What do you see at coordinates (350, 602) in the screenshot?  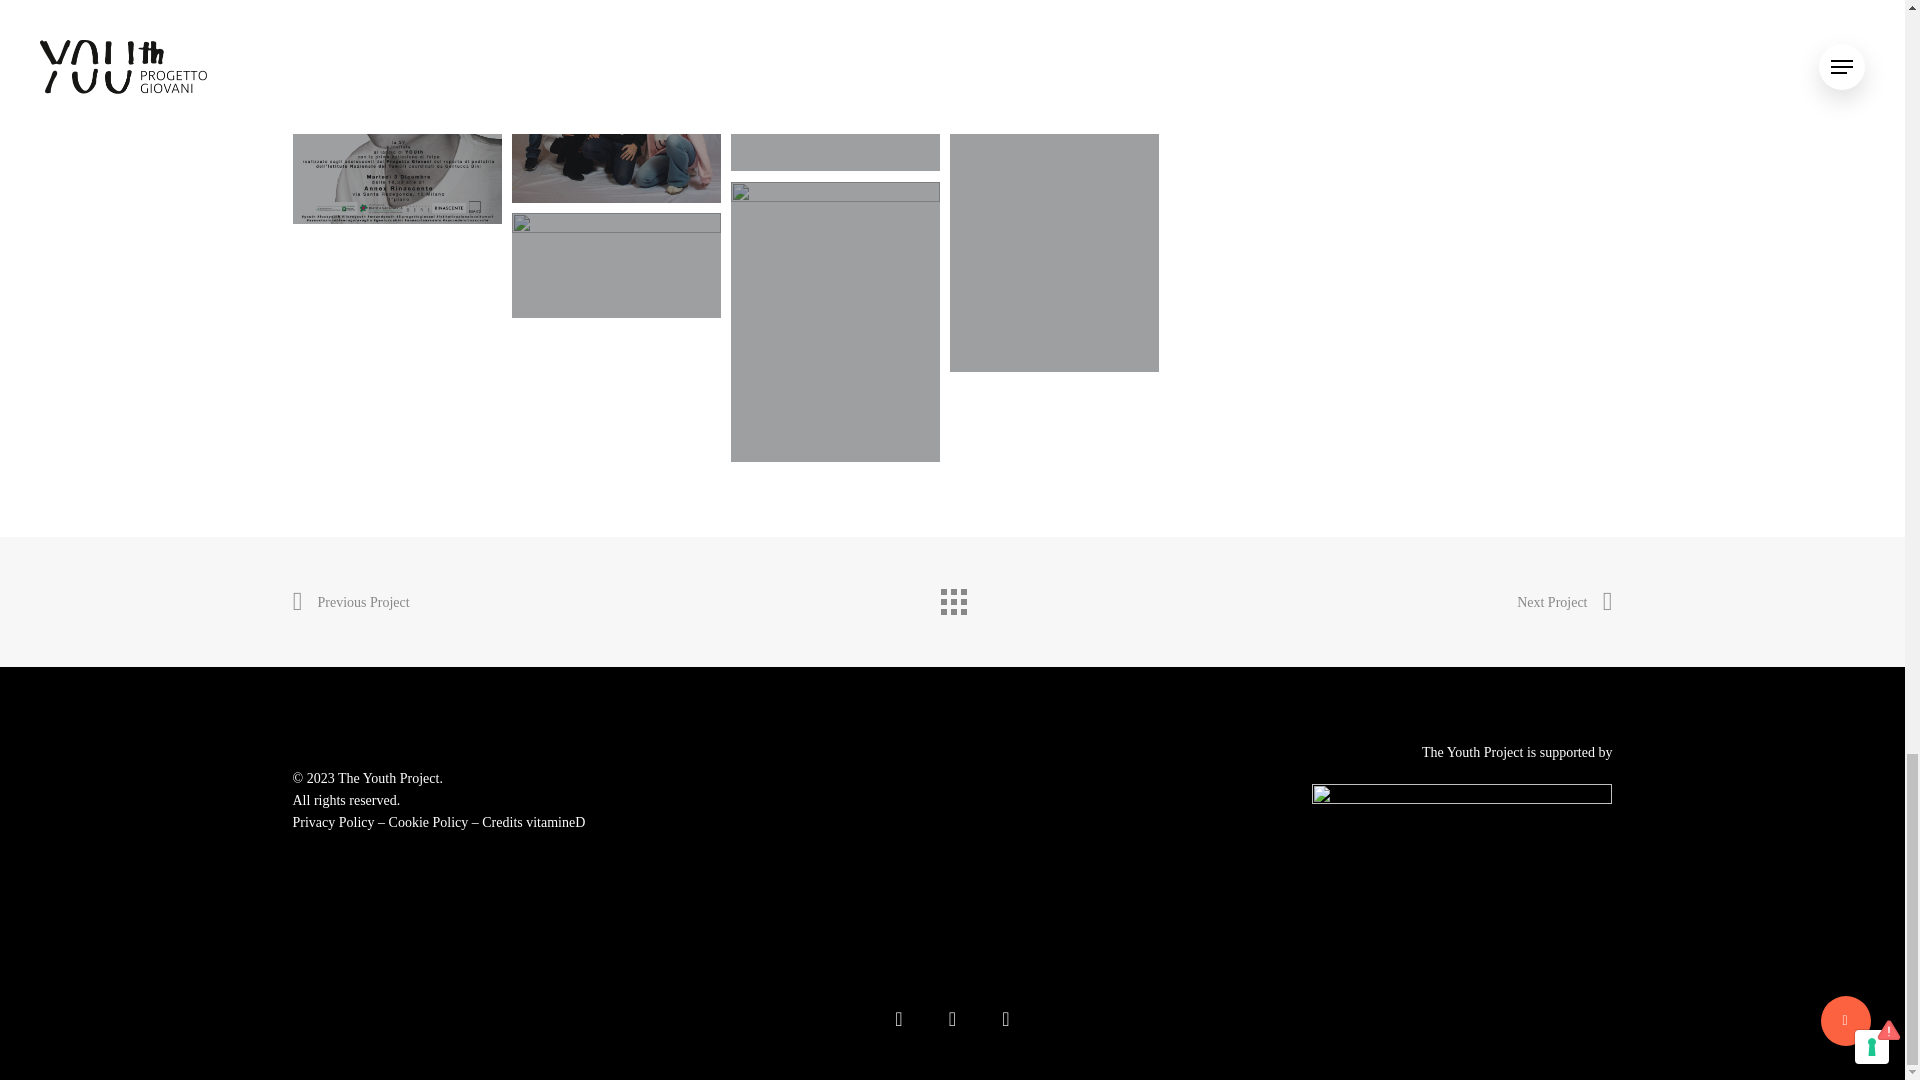 I see `Previous Project` at bounding box center [350, 602].